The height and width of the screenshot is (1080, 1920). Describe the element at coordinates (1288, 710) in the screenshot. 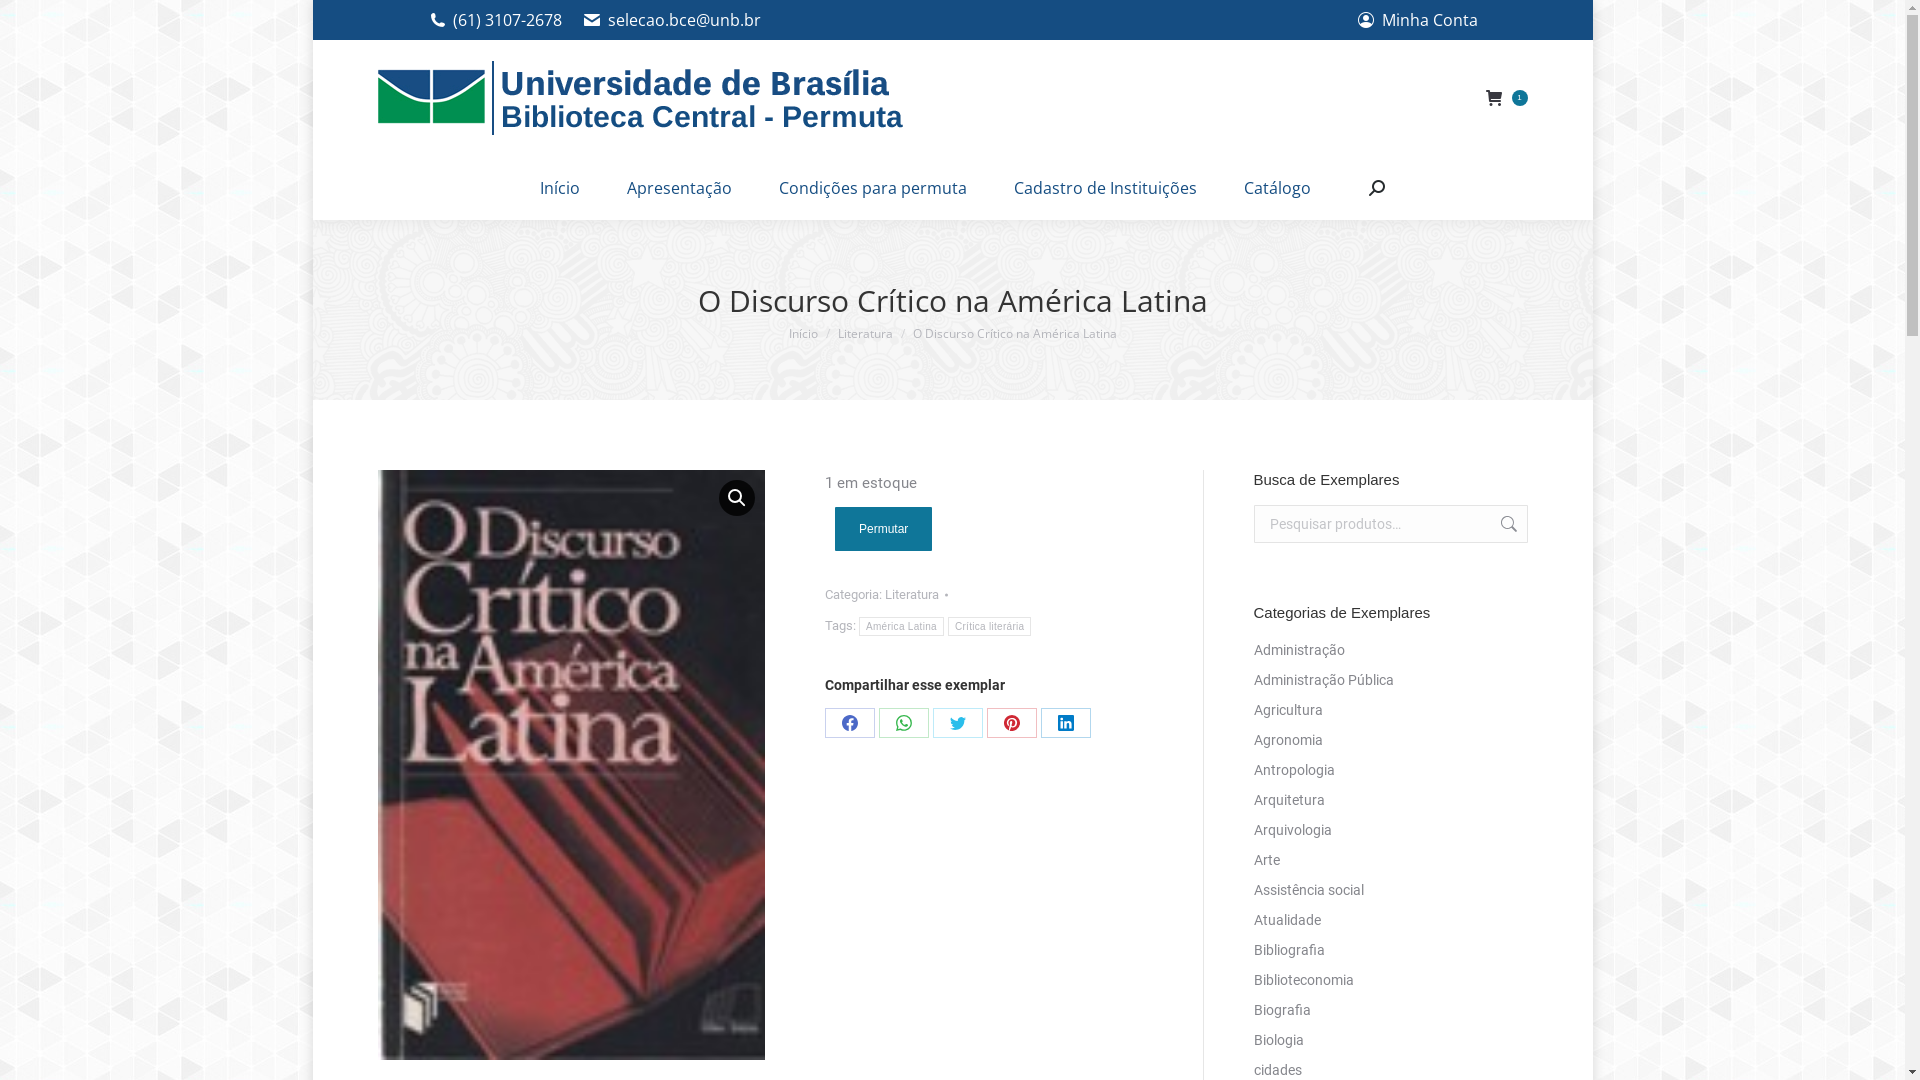

I see `Agricultura` at that location.